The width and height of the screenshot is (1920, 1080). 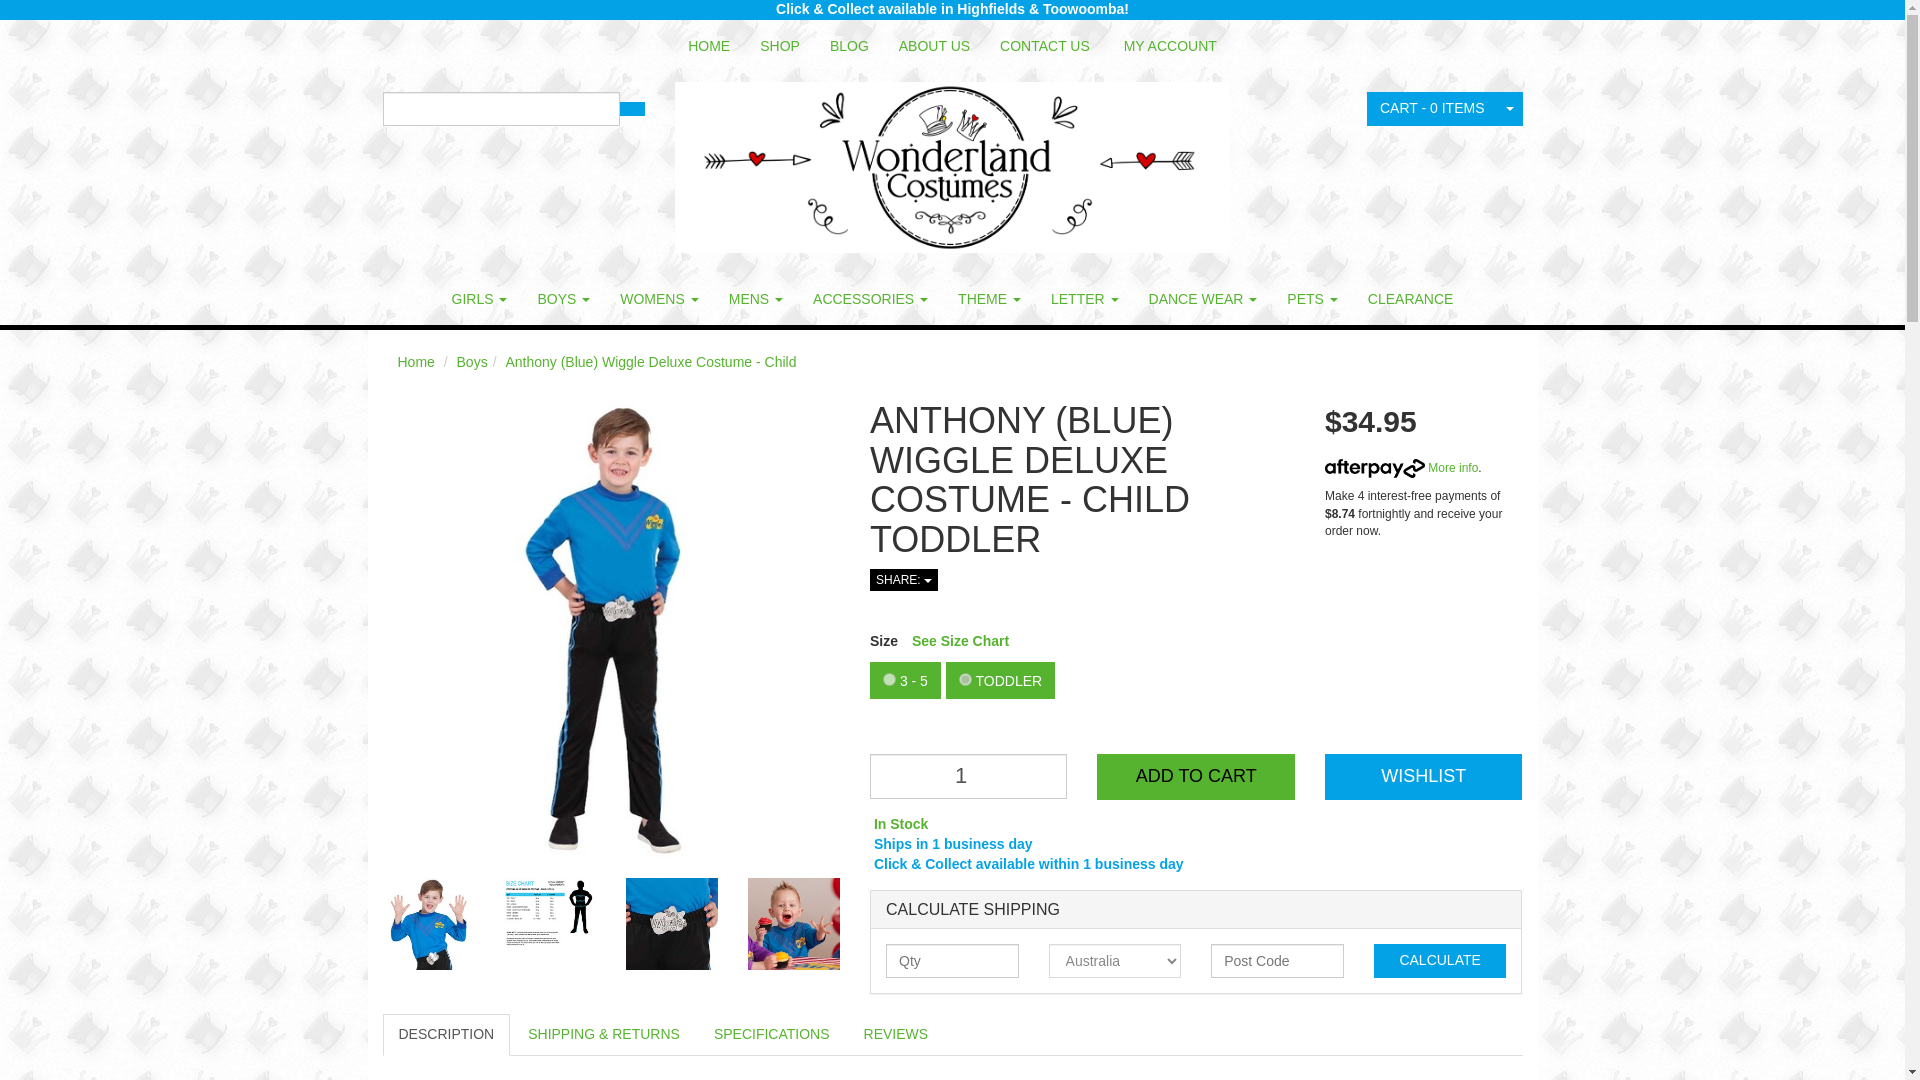 What do you see at coordinates (1044, 46) in the screenshot?
I see `CONTACT US` at bounding box center [1044, 46].